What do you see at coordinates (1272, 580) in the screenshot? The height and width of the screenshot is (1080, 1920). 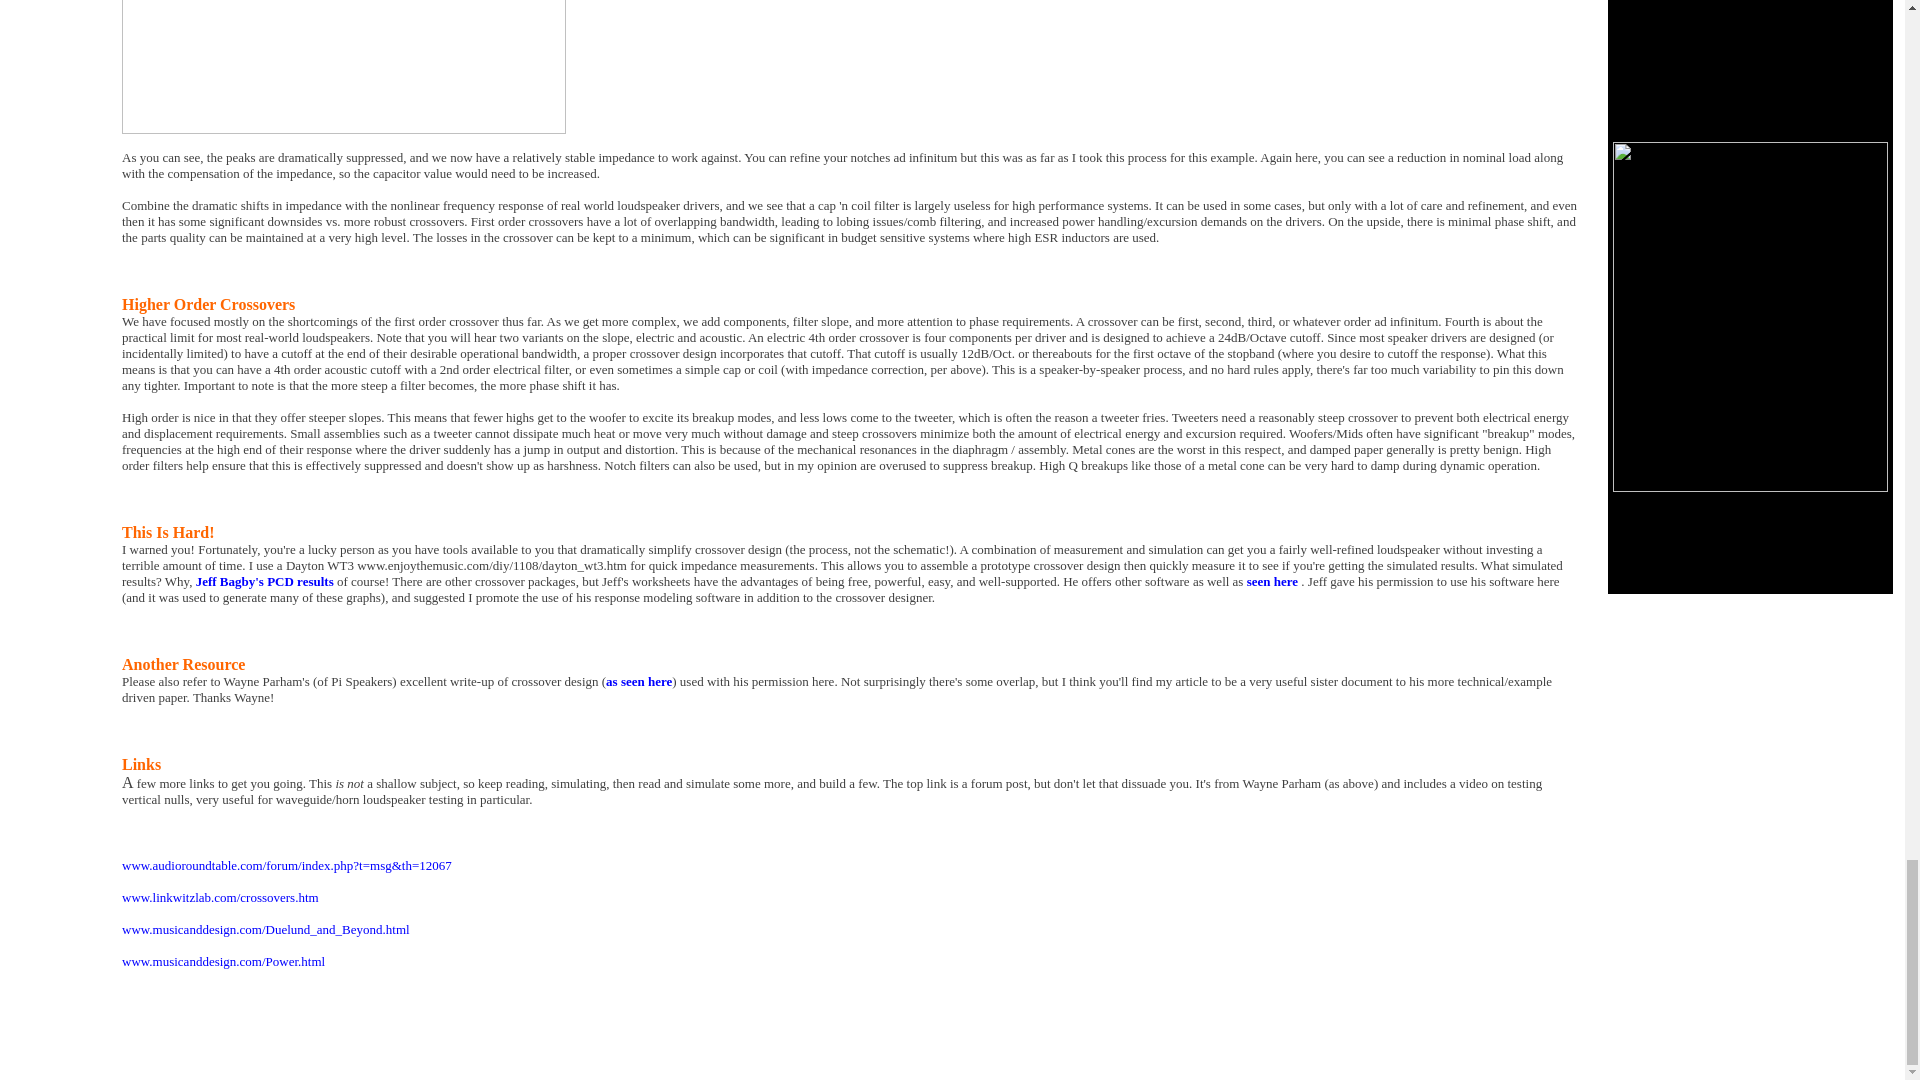 I see `seen here` at bounding box center [1272, 580].